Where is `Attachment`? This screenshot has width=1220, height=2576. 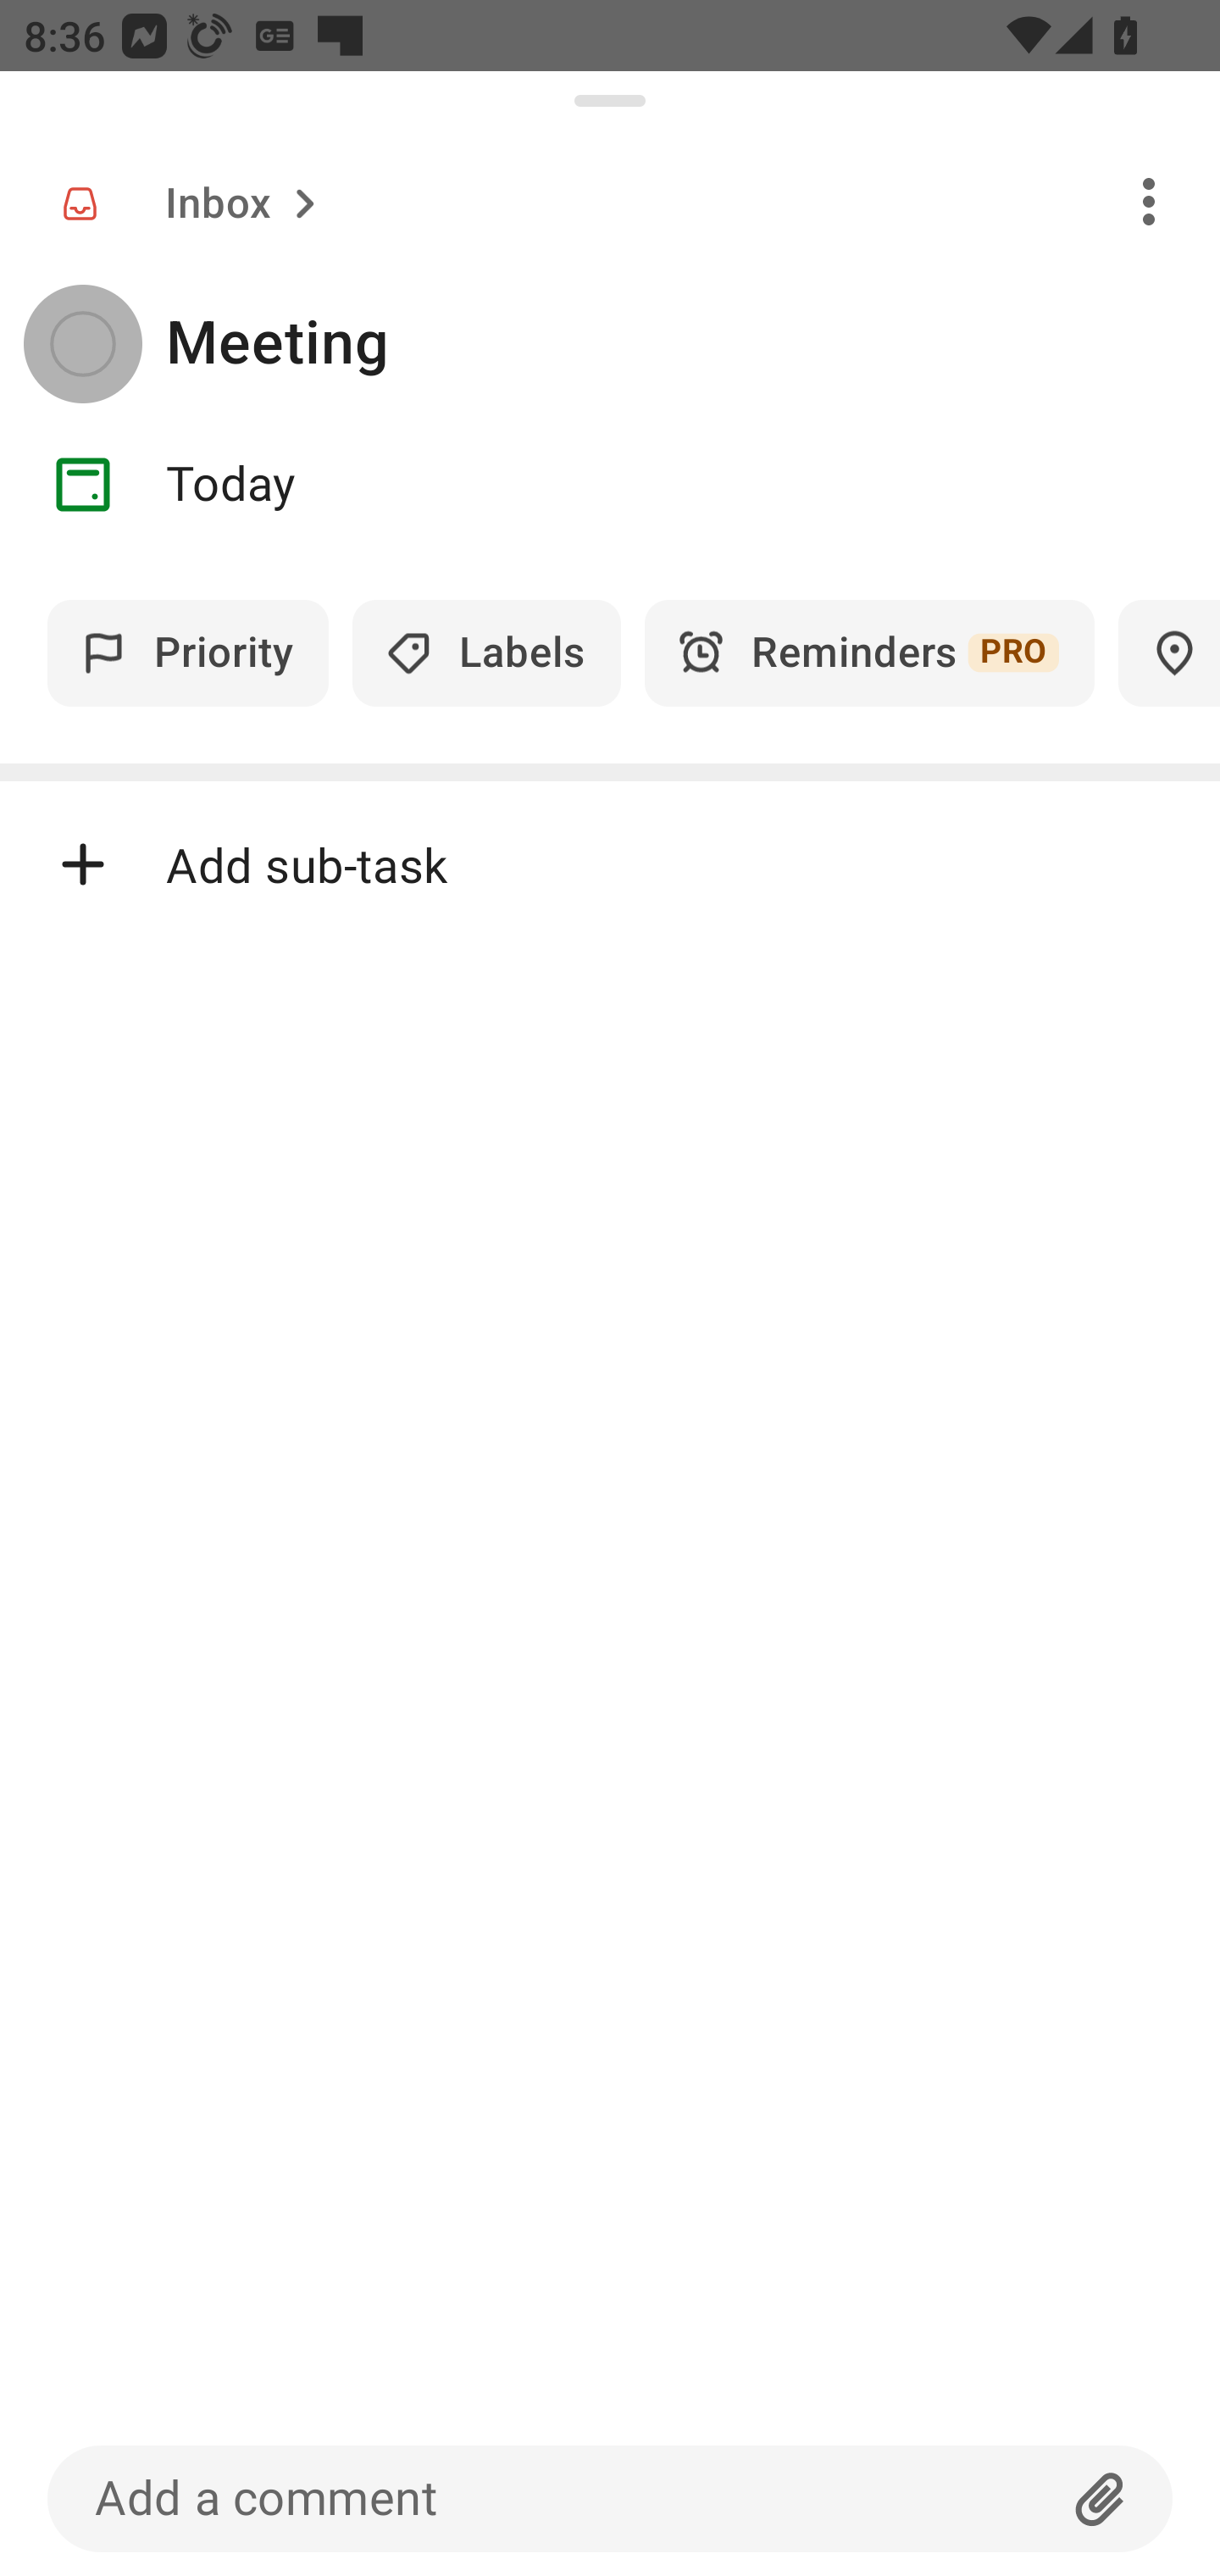
Attachment is located at coordinates (1101, 2498).